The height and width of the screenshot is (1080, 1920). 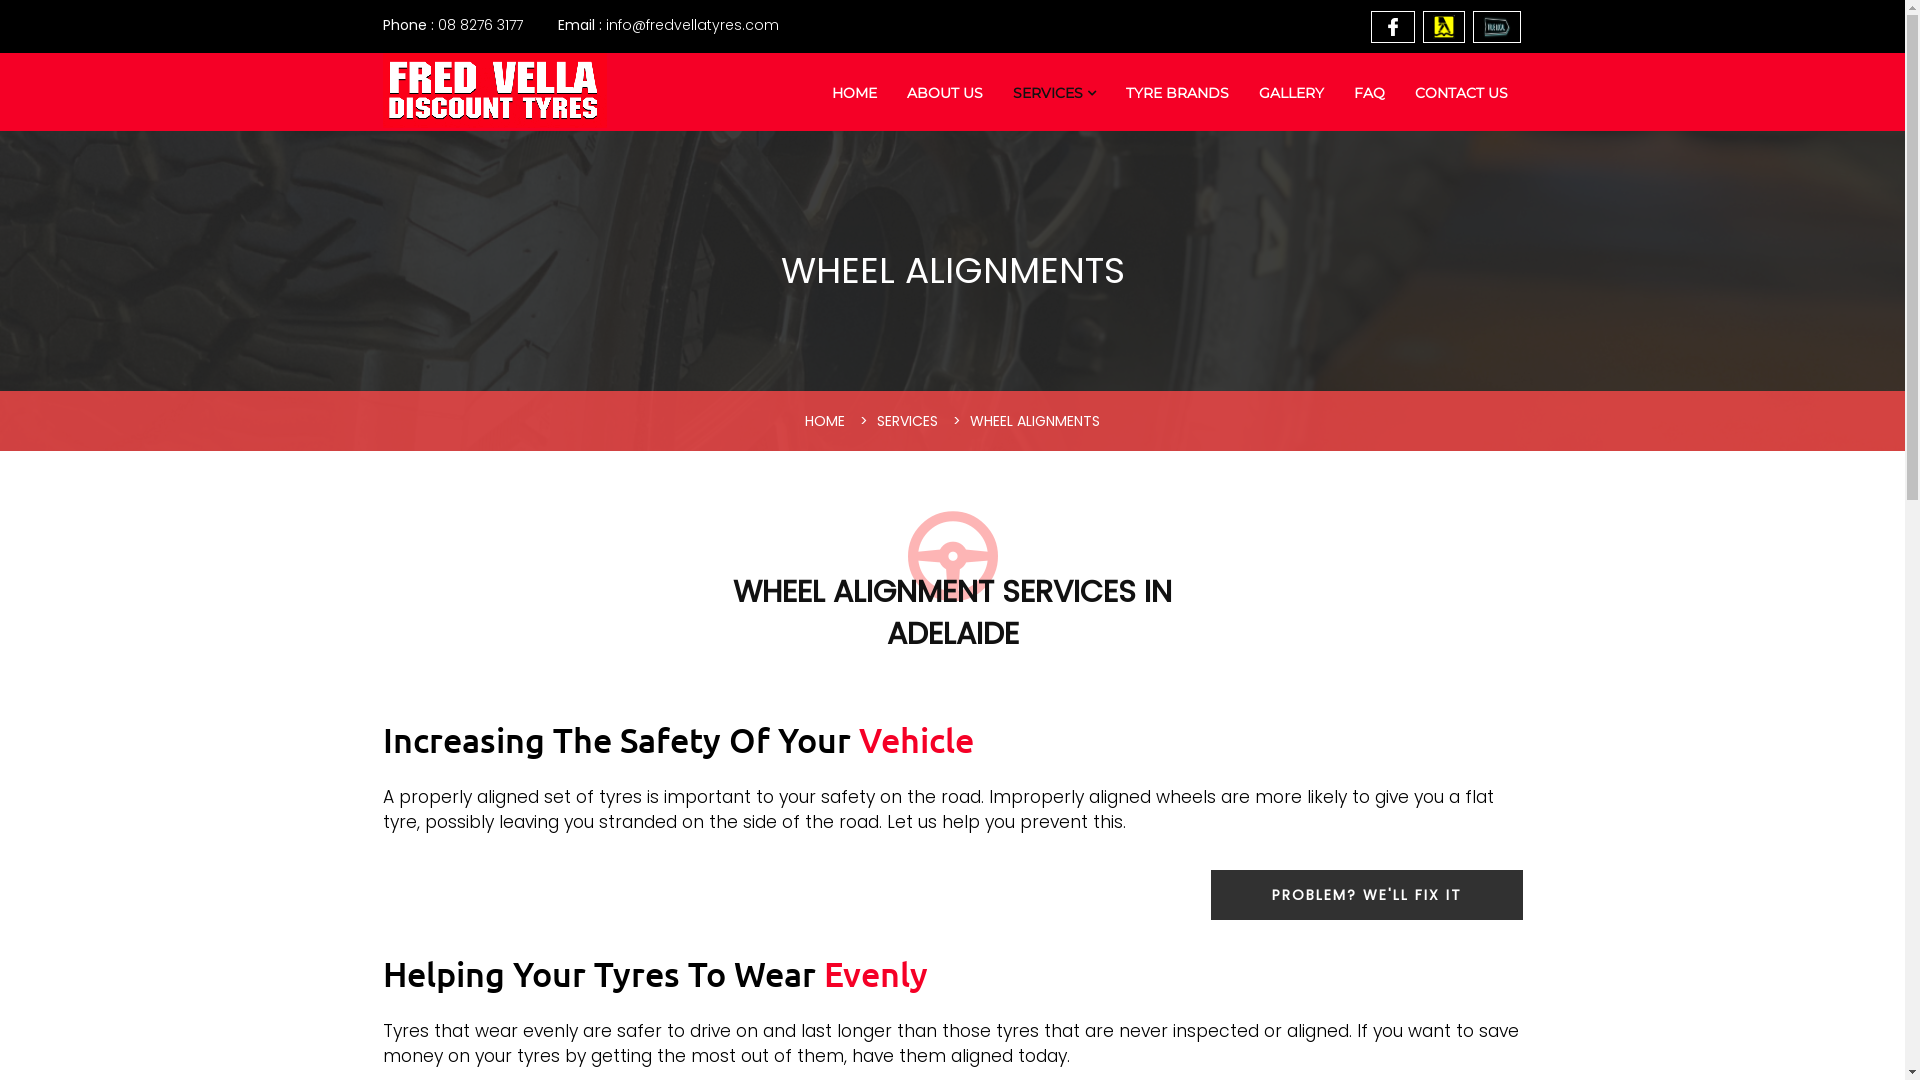 I want to click on HOME, so click(x=825, y=421).